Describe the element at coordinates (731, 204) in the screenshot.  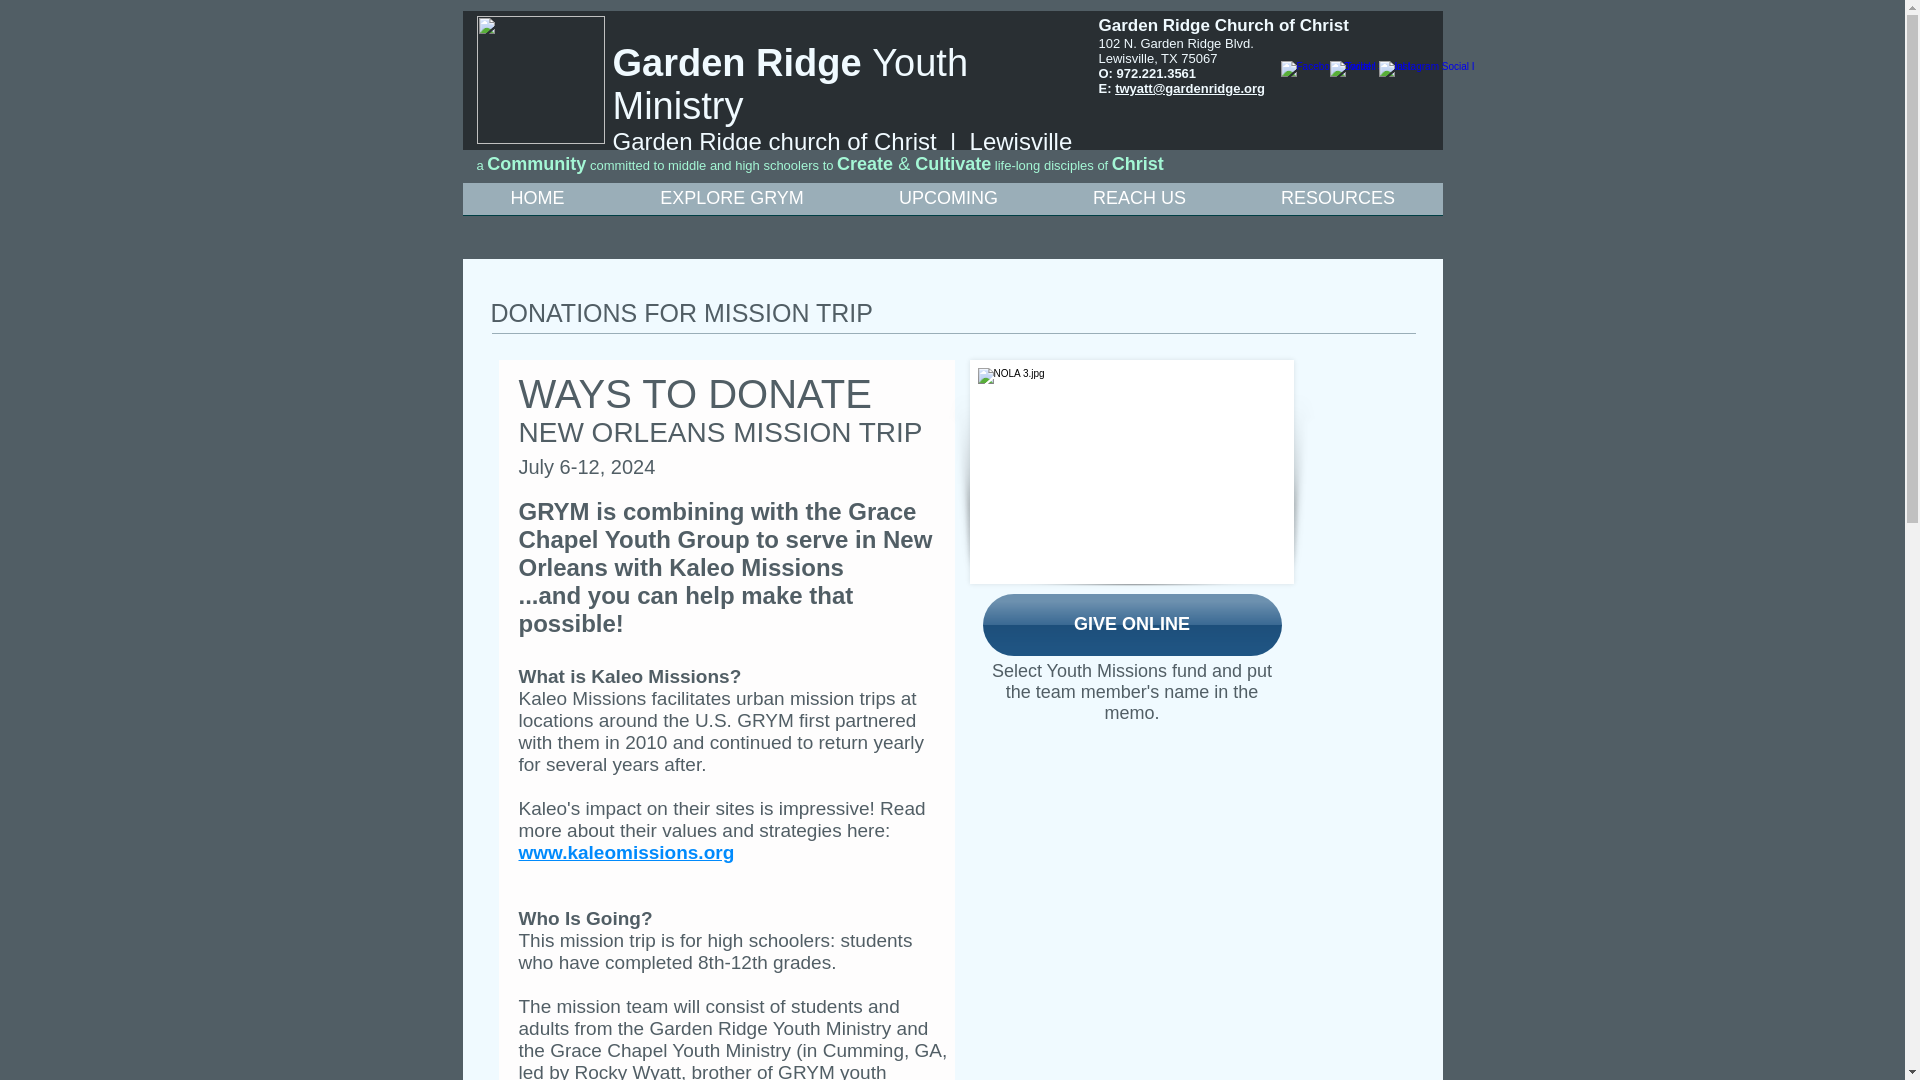
I see `EXPLORE GRYM` at that location.